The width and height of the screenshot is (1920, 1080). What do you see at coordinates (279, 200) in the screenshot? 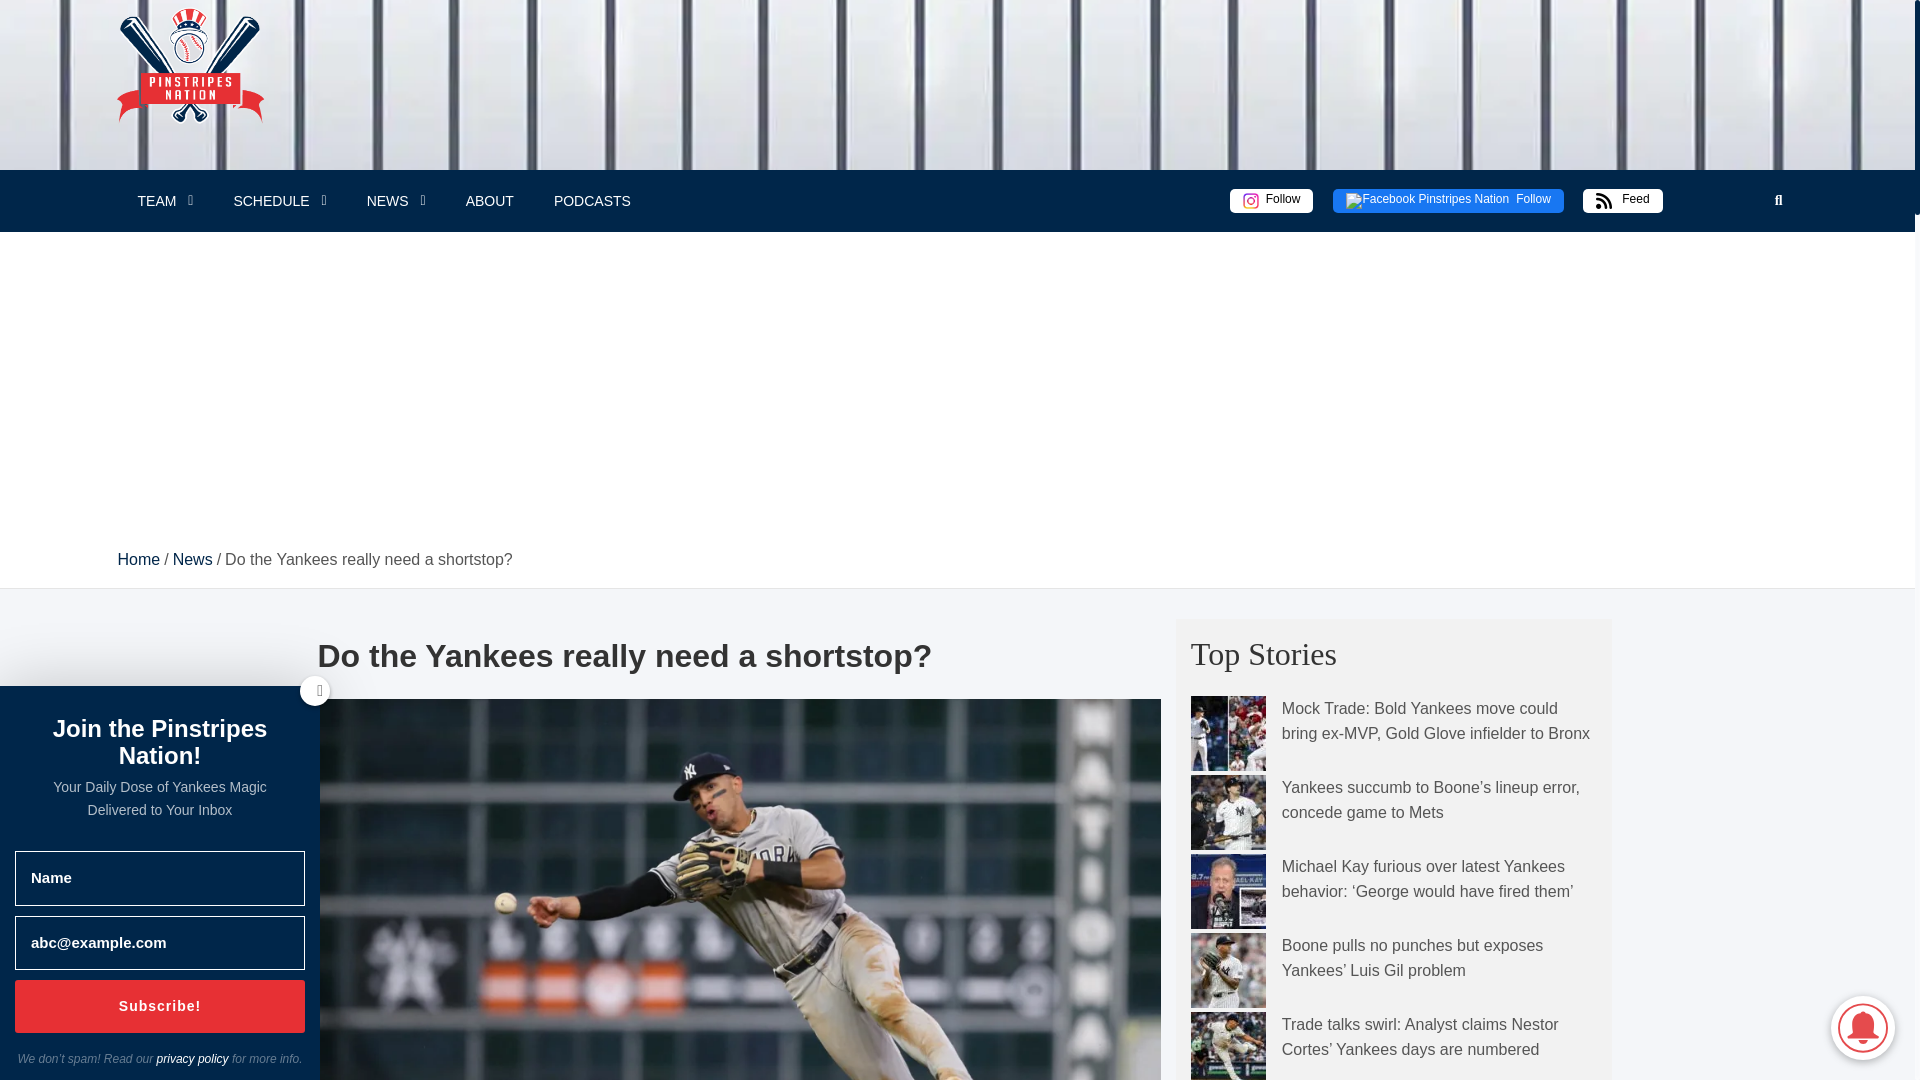
I see `SCHEDULE` at bounding box center [279, 200].